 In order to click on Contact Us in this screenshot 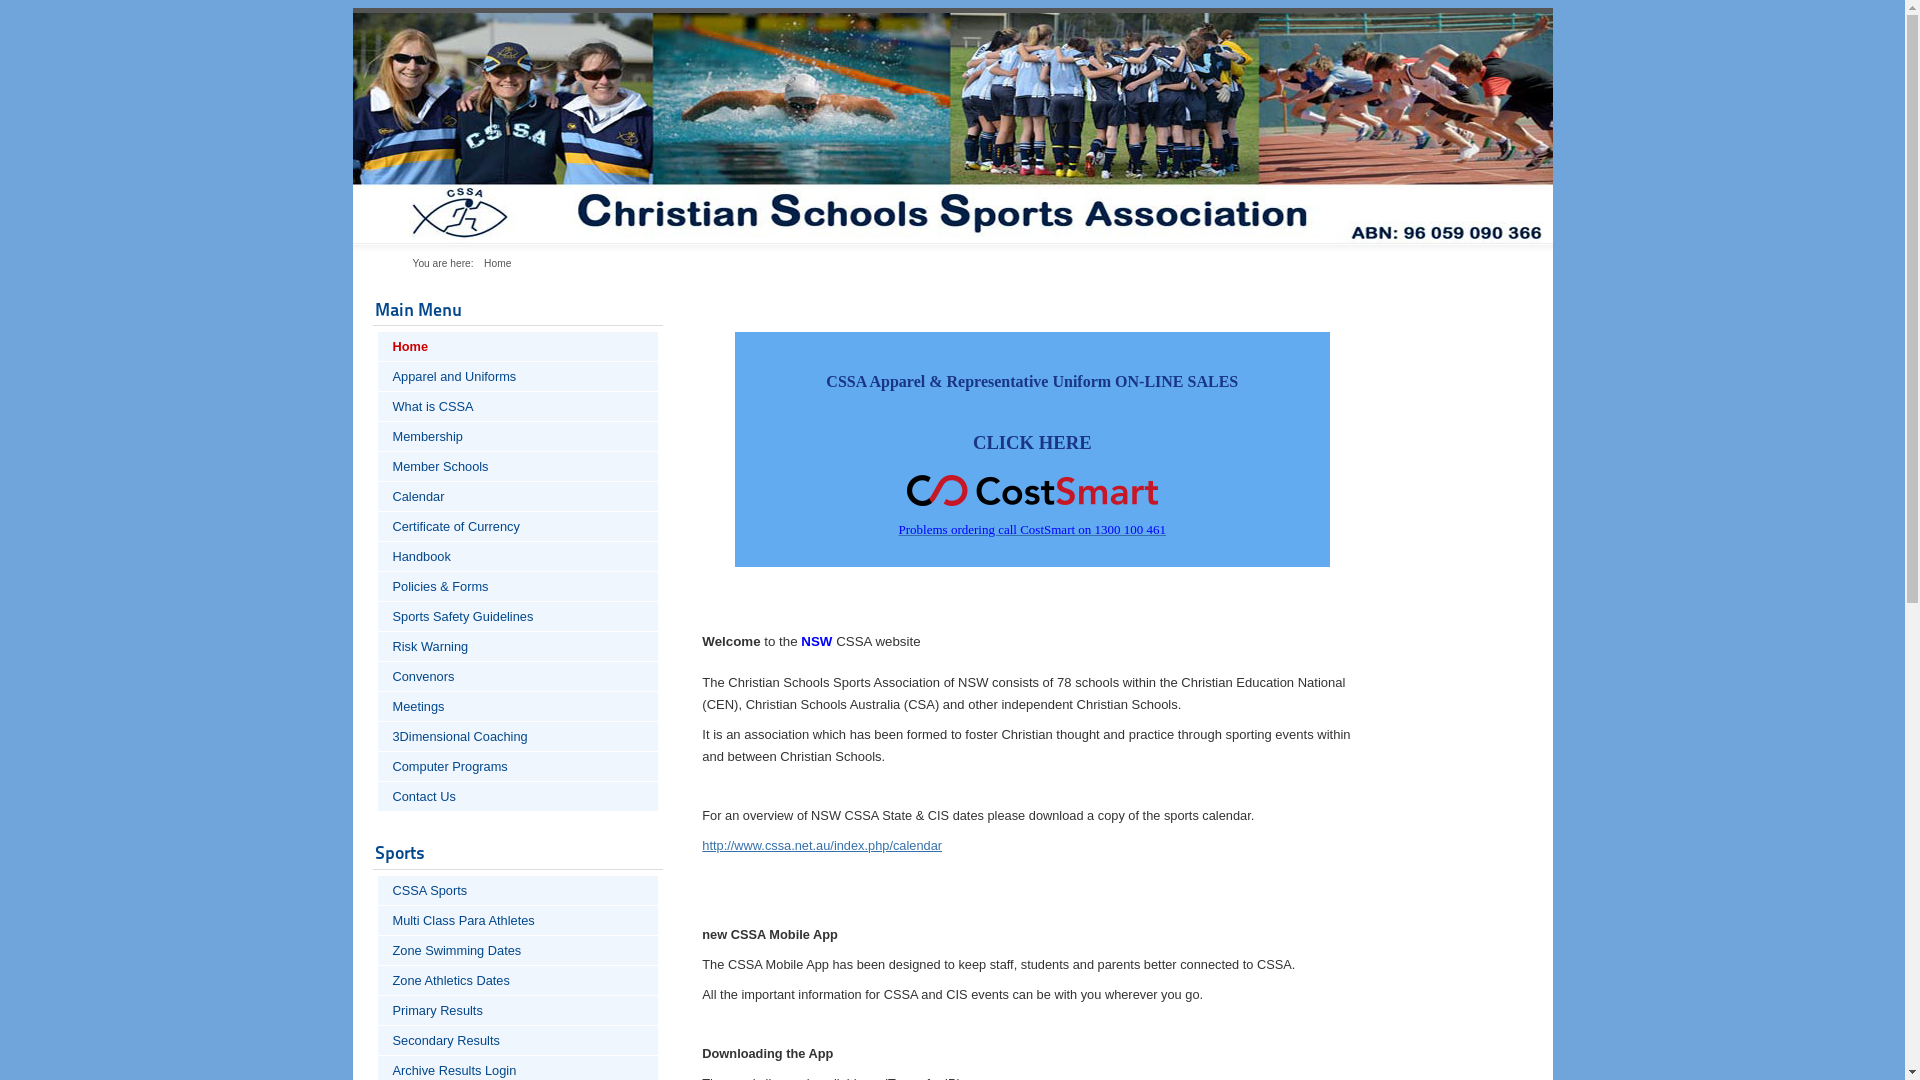, I will do `click(518, 796)`.